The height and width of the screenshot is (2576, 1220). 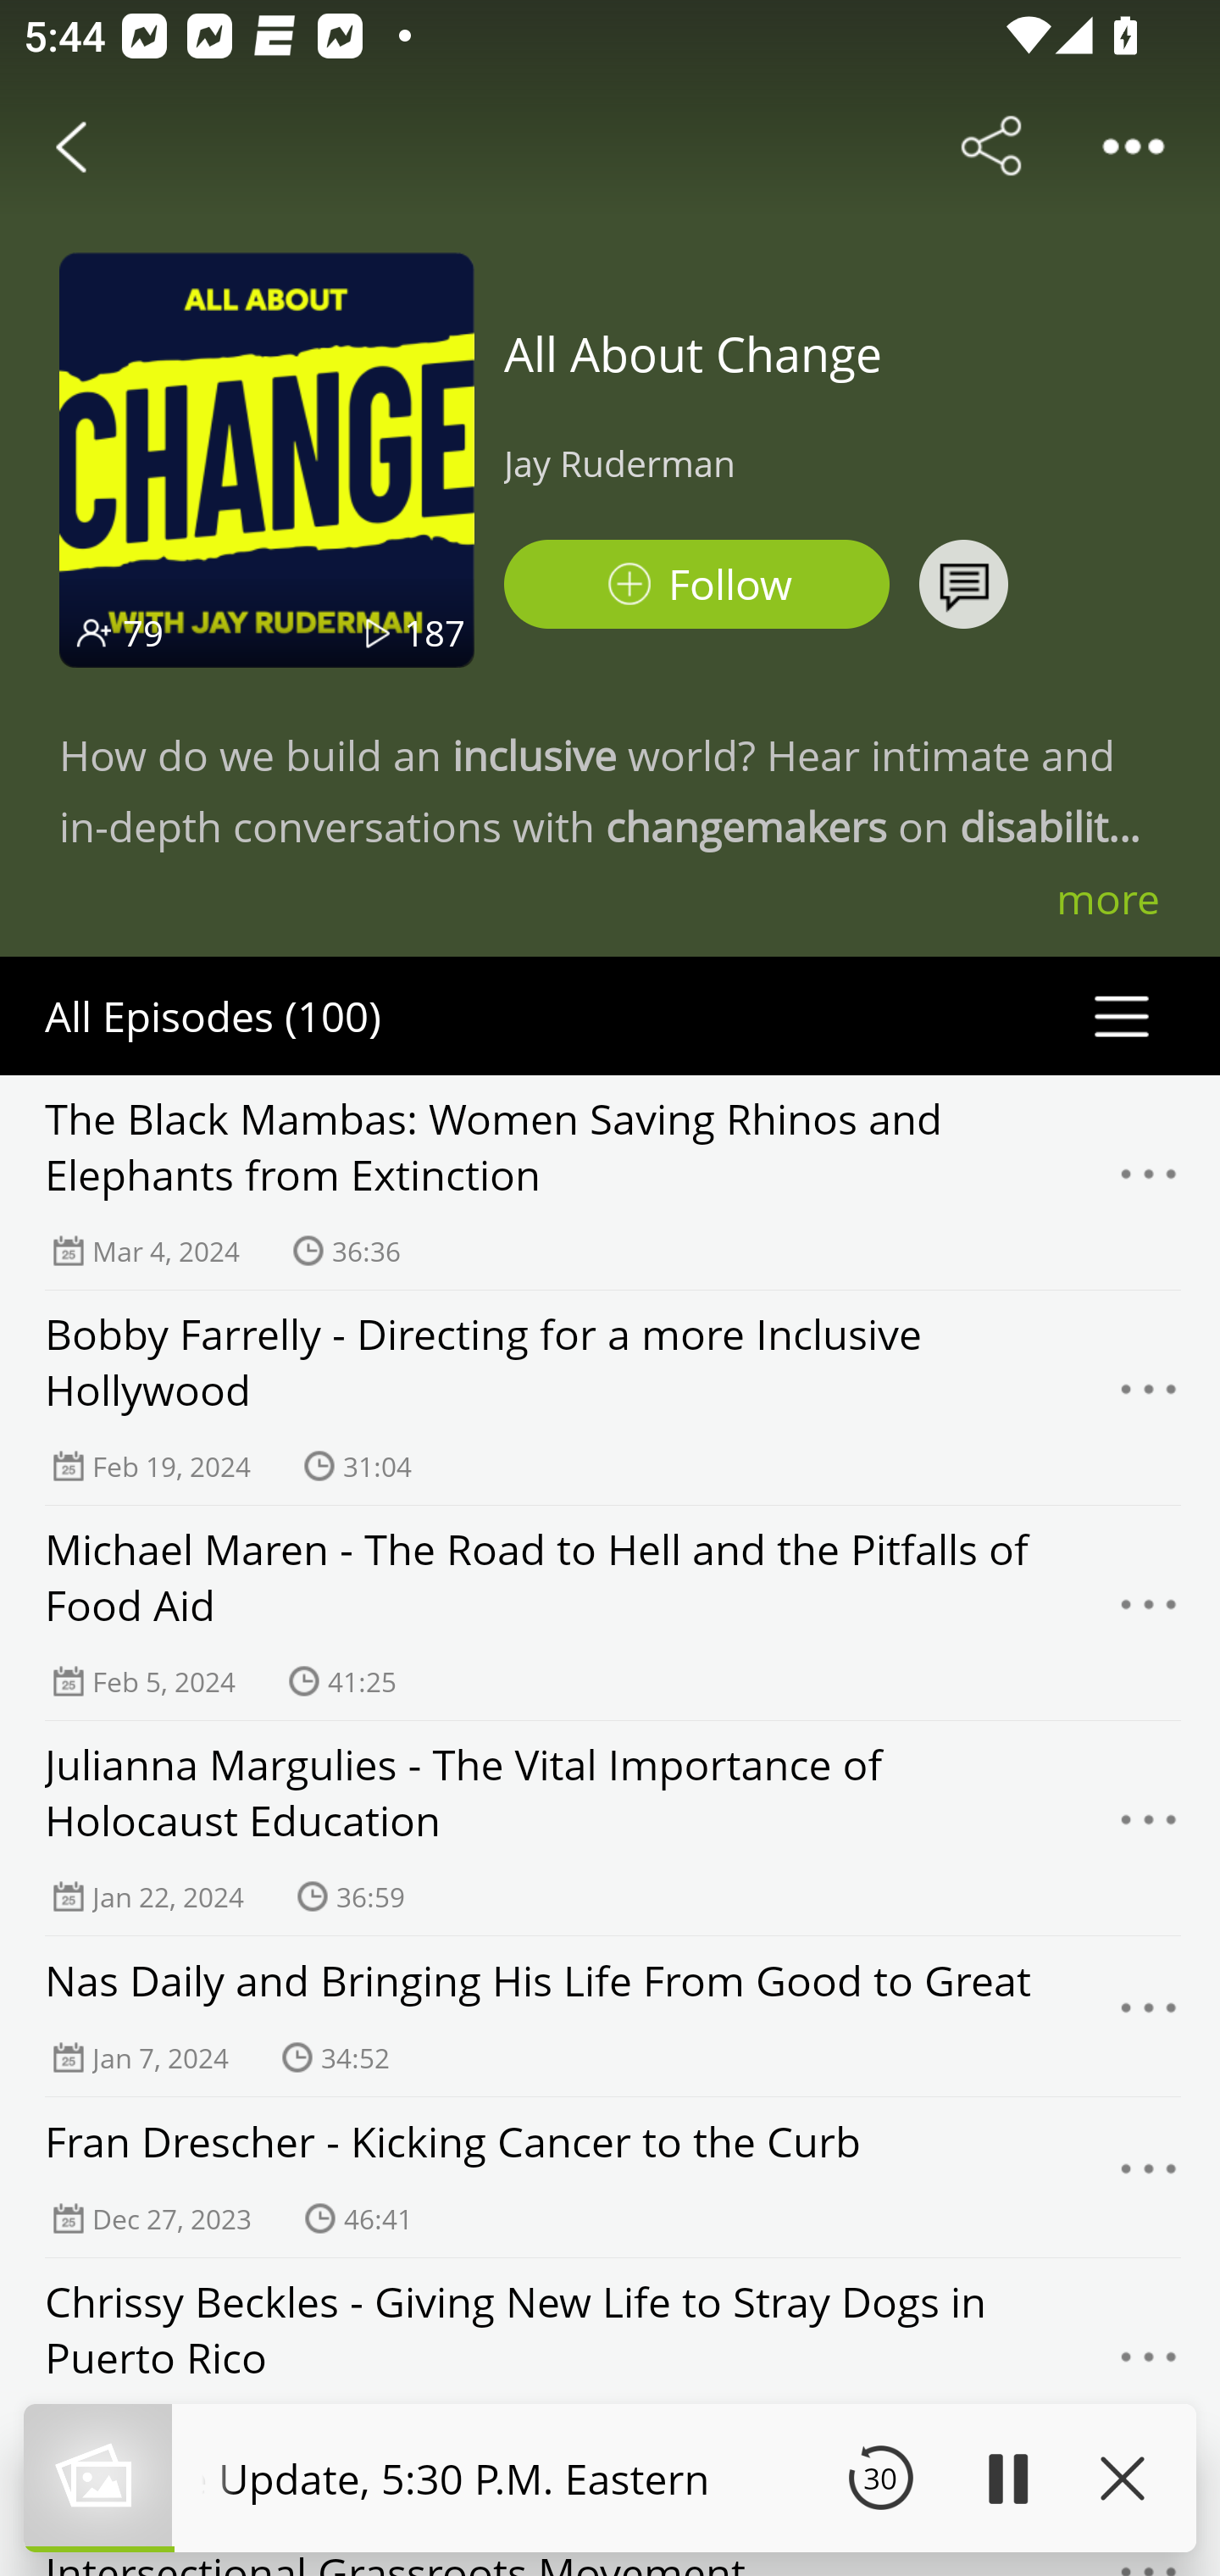 What do you see at coordinates (142, 632) in the screenshot?
I see `79` at bounding box center [142, 632].